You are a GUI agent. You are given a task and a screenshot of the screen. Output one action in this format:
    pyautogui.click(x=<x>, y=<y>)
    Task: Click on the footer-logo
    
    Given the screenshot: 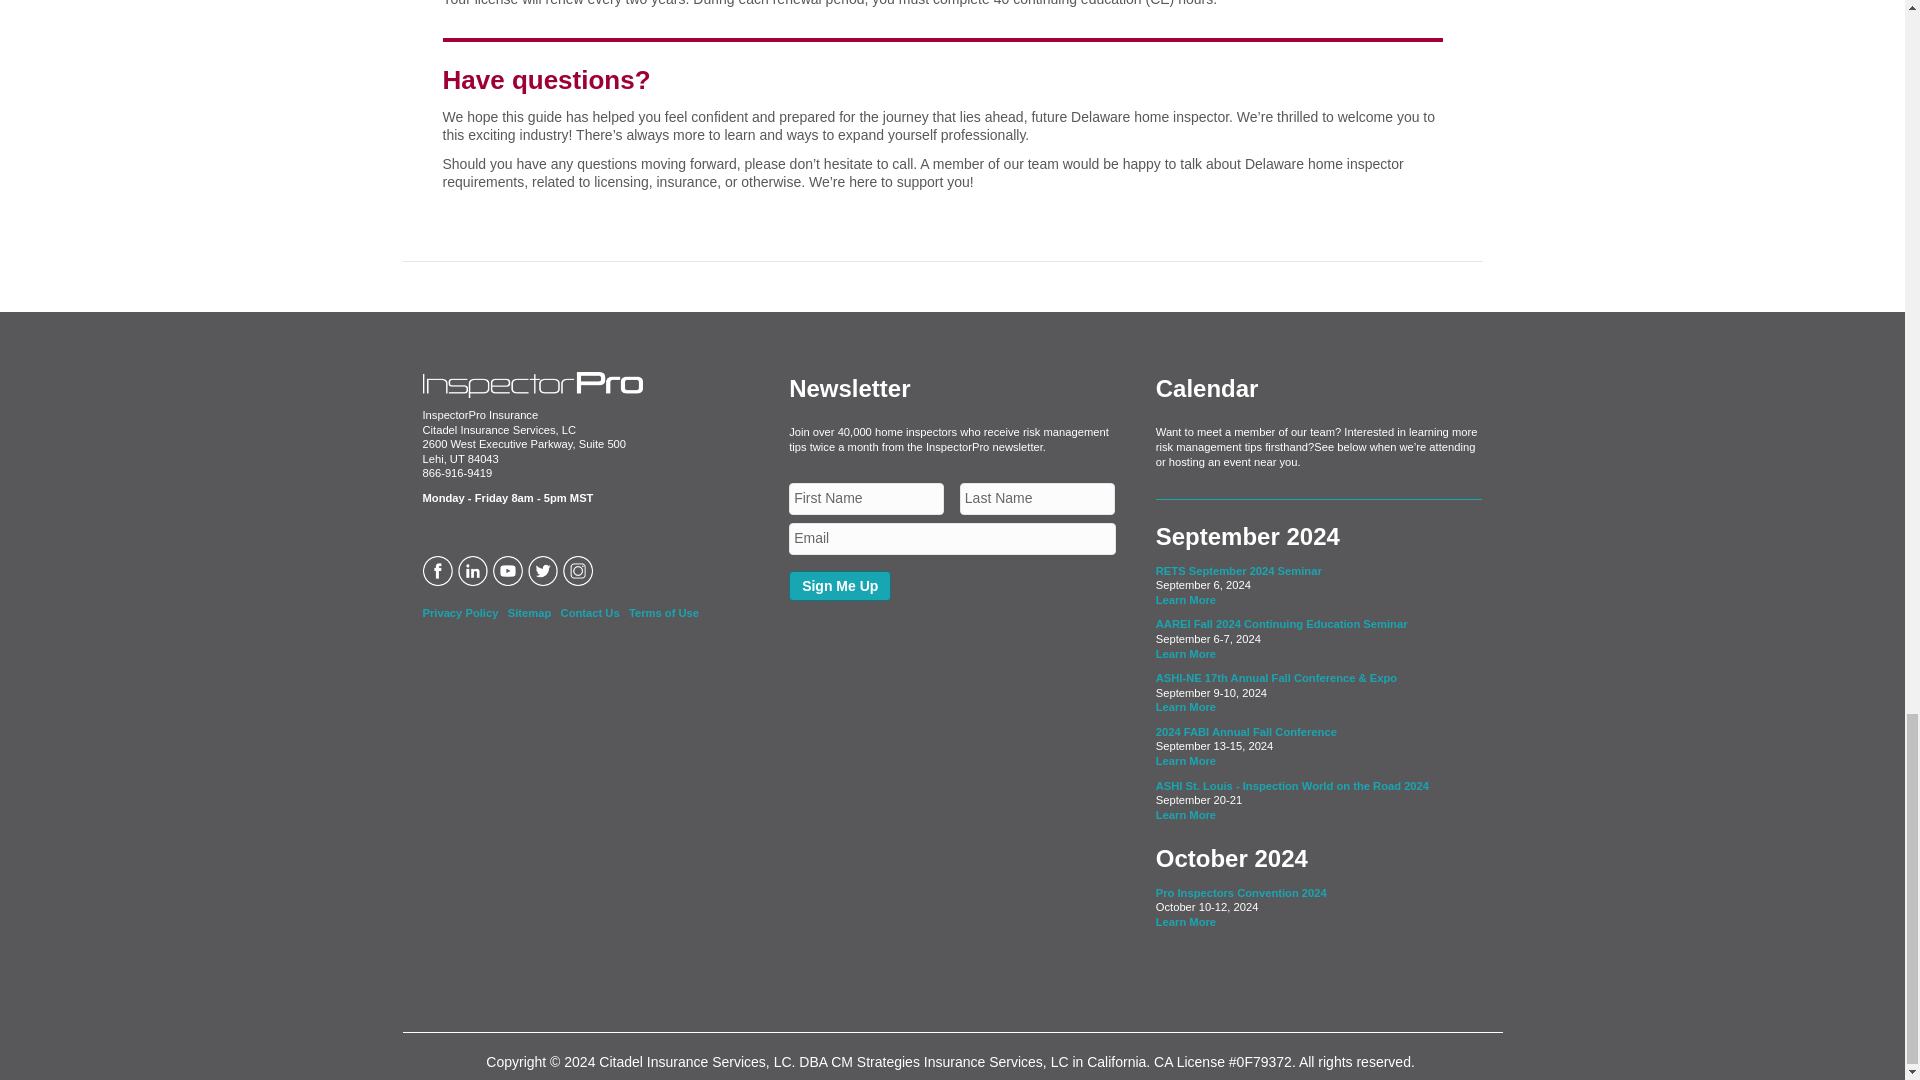 What is the action you would take?
    pyautogui.click(x=532, y=384)
    